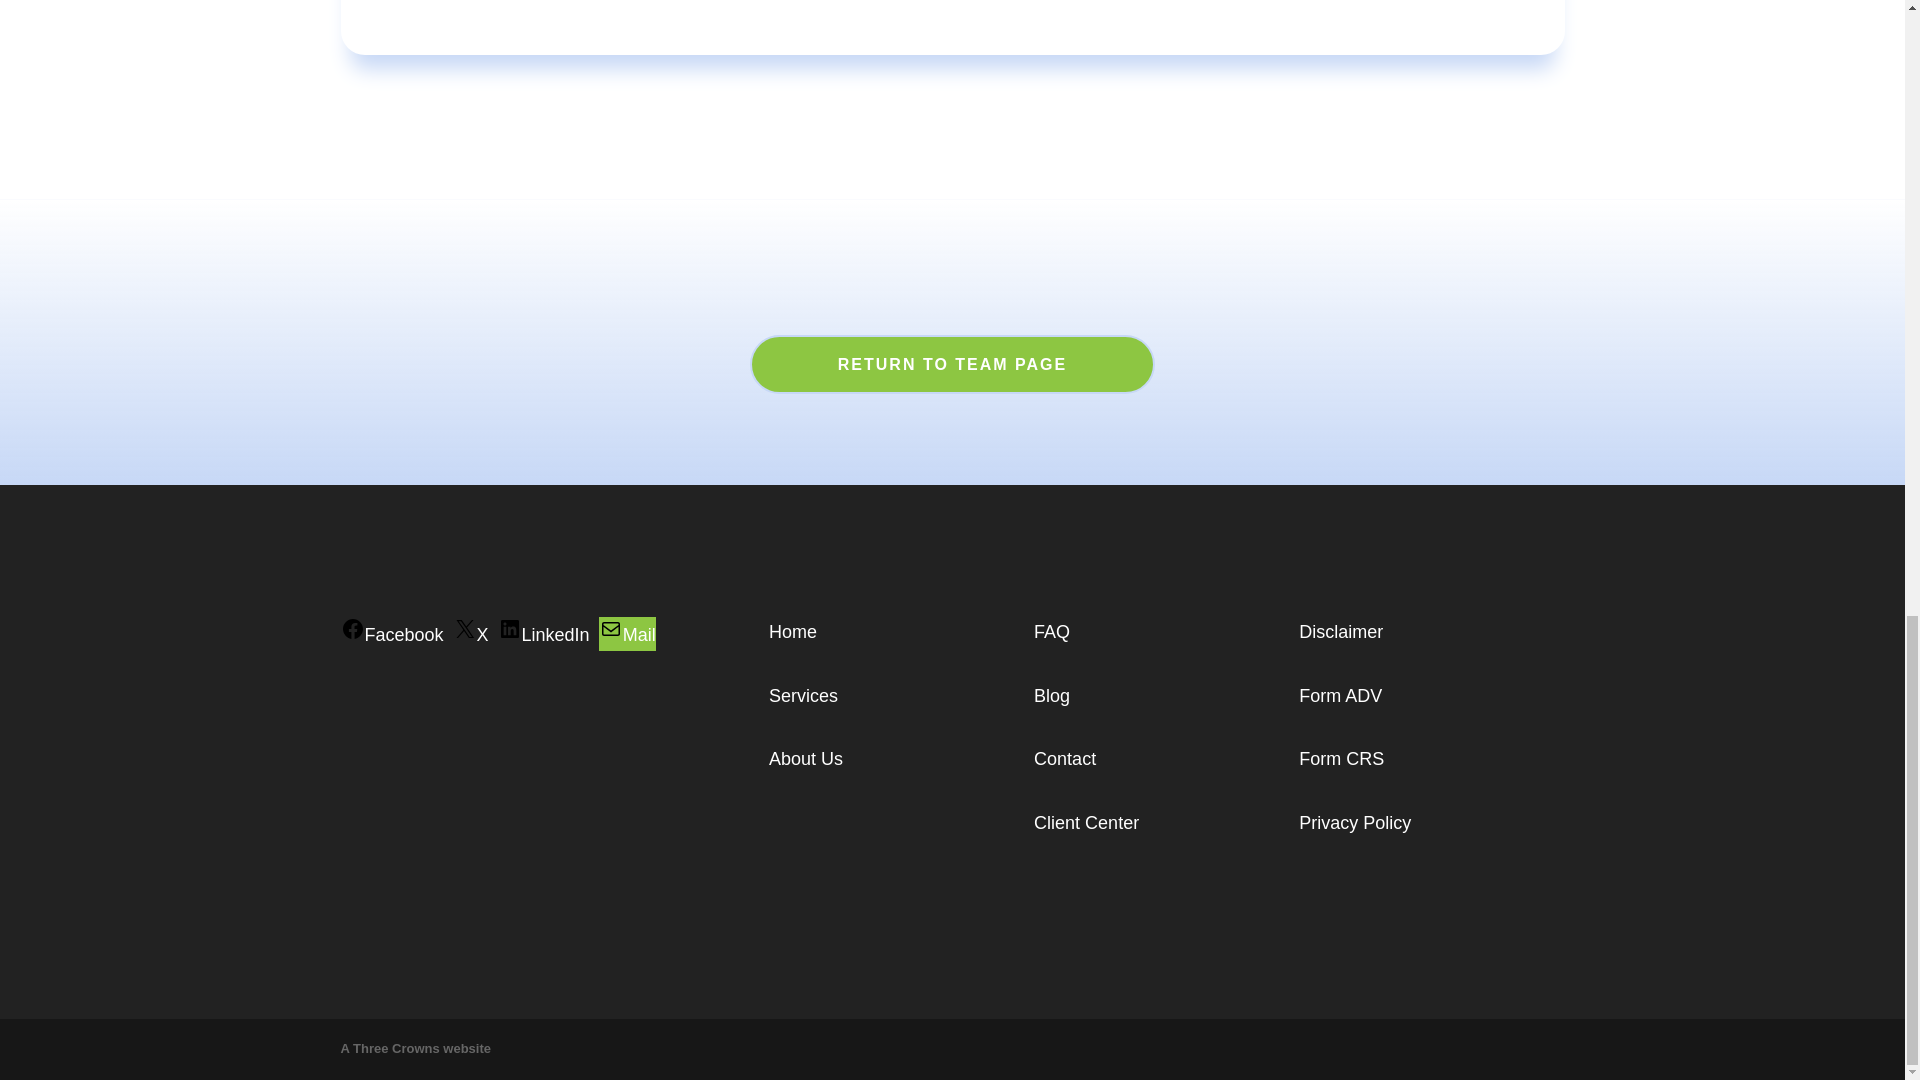 The height and width of the screenshot is (1080, 1920). I want to click on About Us, so click(806, 758).